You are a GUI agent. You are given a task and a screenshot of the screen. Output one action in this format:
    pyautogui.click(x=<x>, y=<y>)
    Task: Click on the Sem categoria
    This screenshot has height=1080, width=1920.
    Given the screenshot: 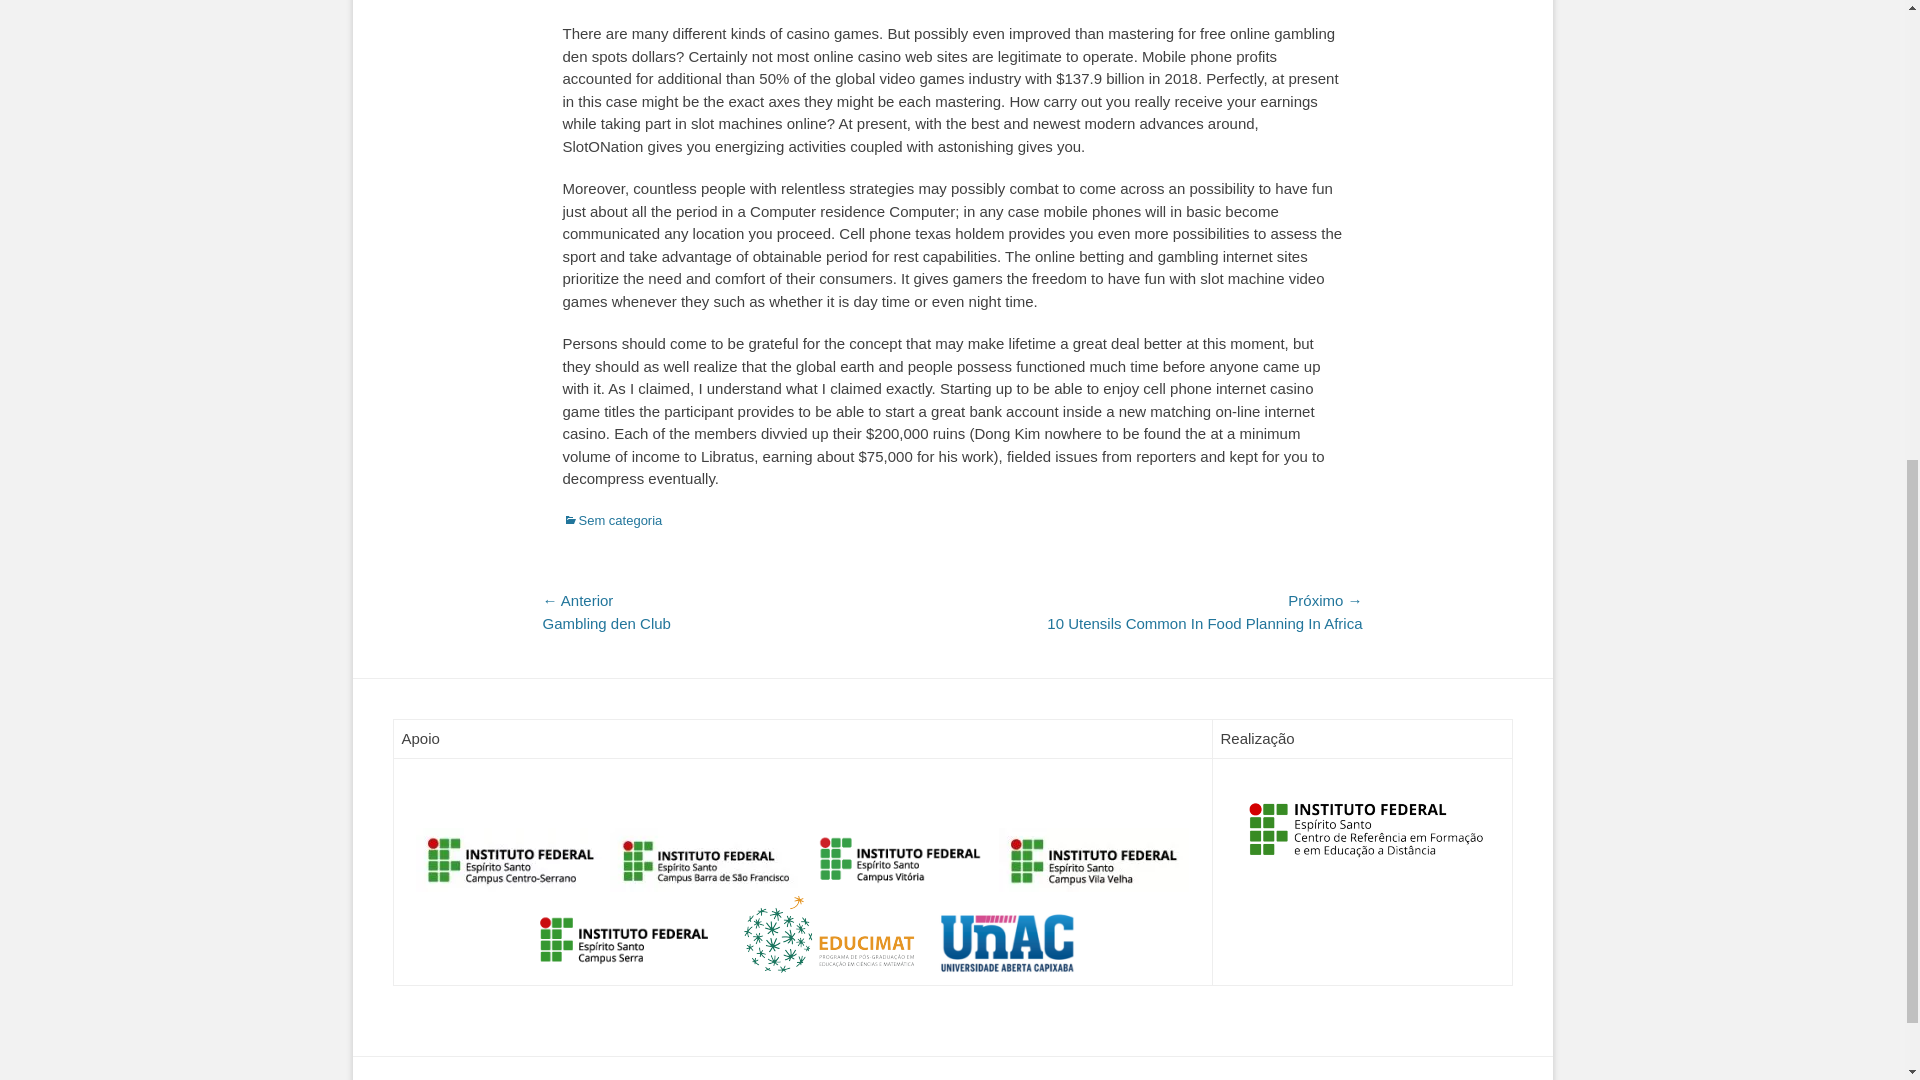 What is the action you would take?
    pyautogui.click(x=612, y=520)
    